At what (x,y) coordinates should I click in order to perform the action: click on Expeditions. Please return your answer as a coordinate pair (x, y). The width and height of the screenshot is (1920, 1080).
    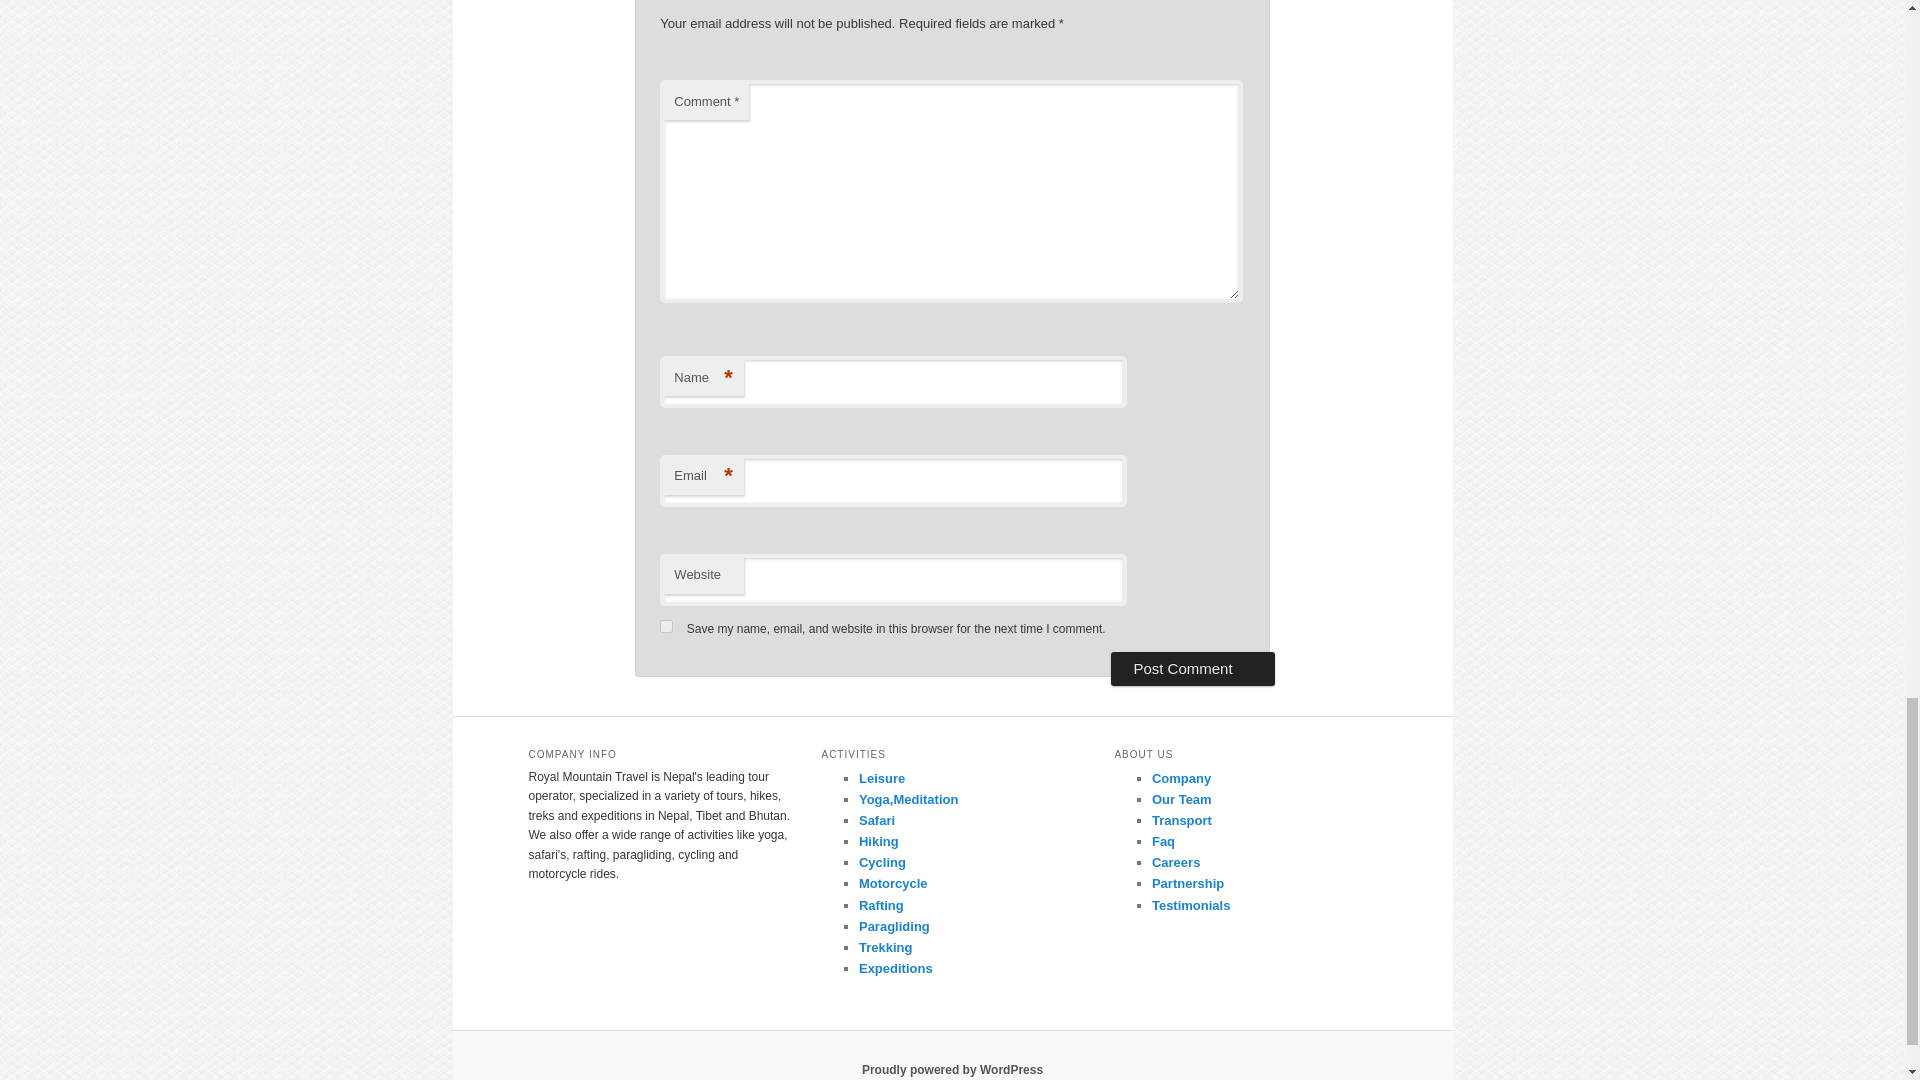
    Looking at the image, I should click on (896, 968).